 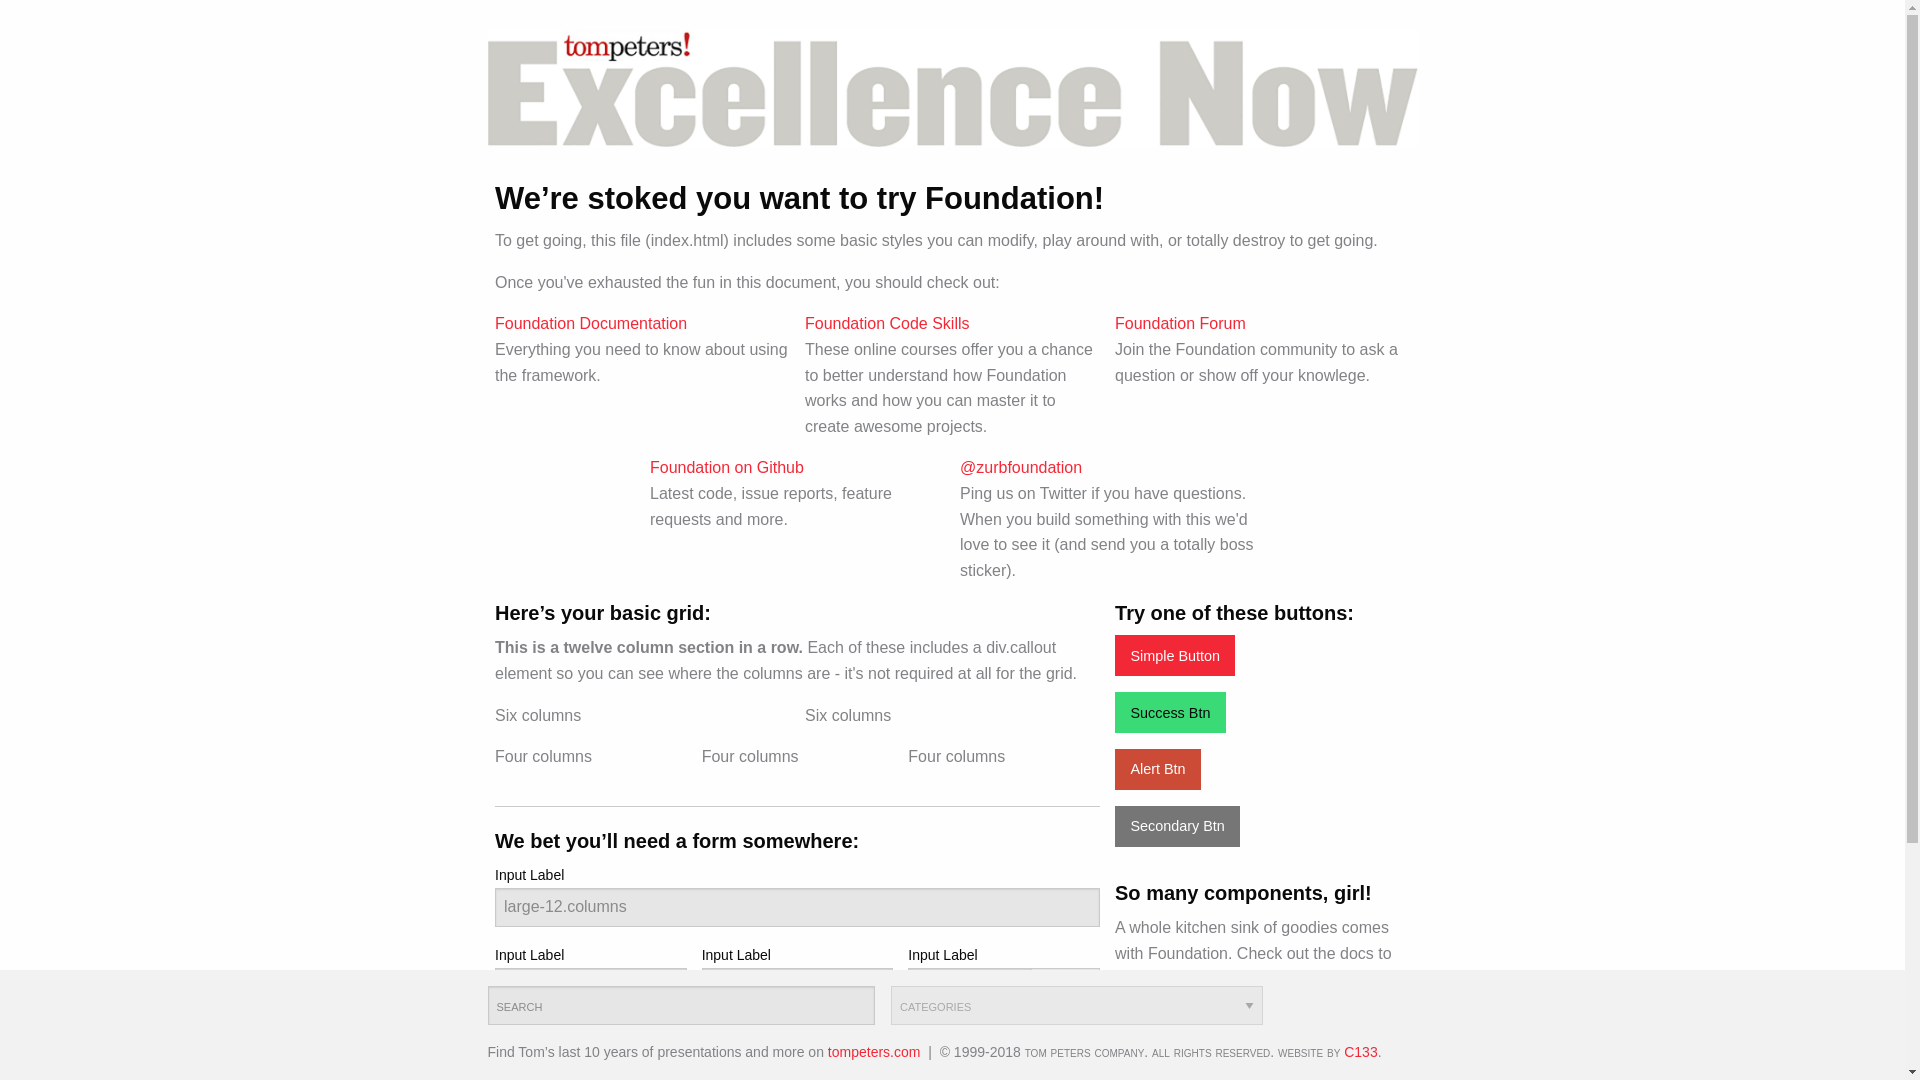 I want to click on Secondary Btn, so click(x=1178, y=826).